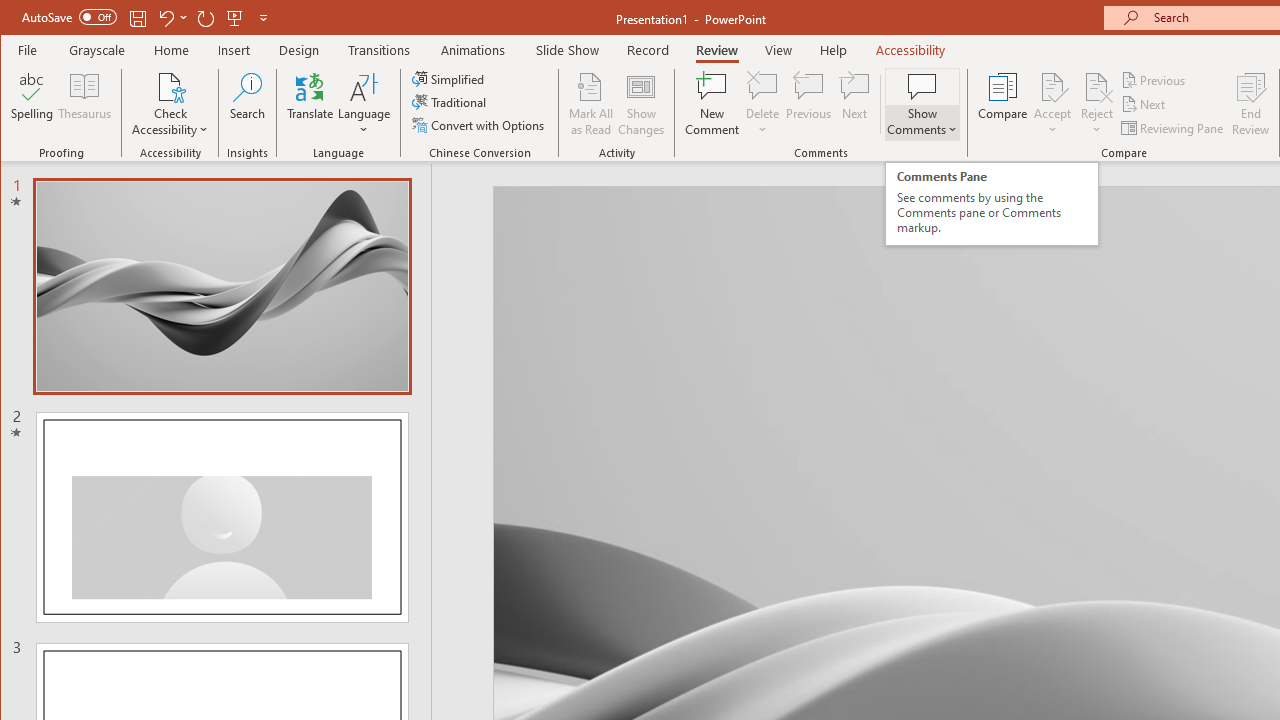 This screenshot has width=1280, height=720. What do you see at coordinates (480, 124) in the screenshot?
I see `Convert with Options...` at bounding box center [480, 124].